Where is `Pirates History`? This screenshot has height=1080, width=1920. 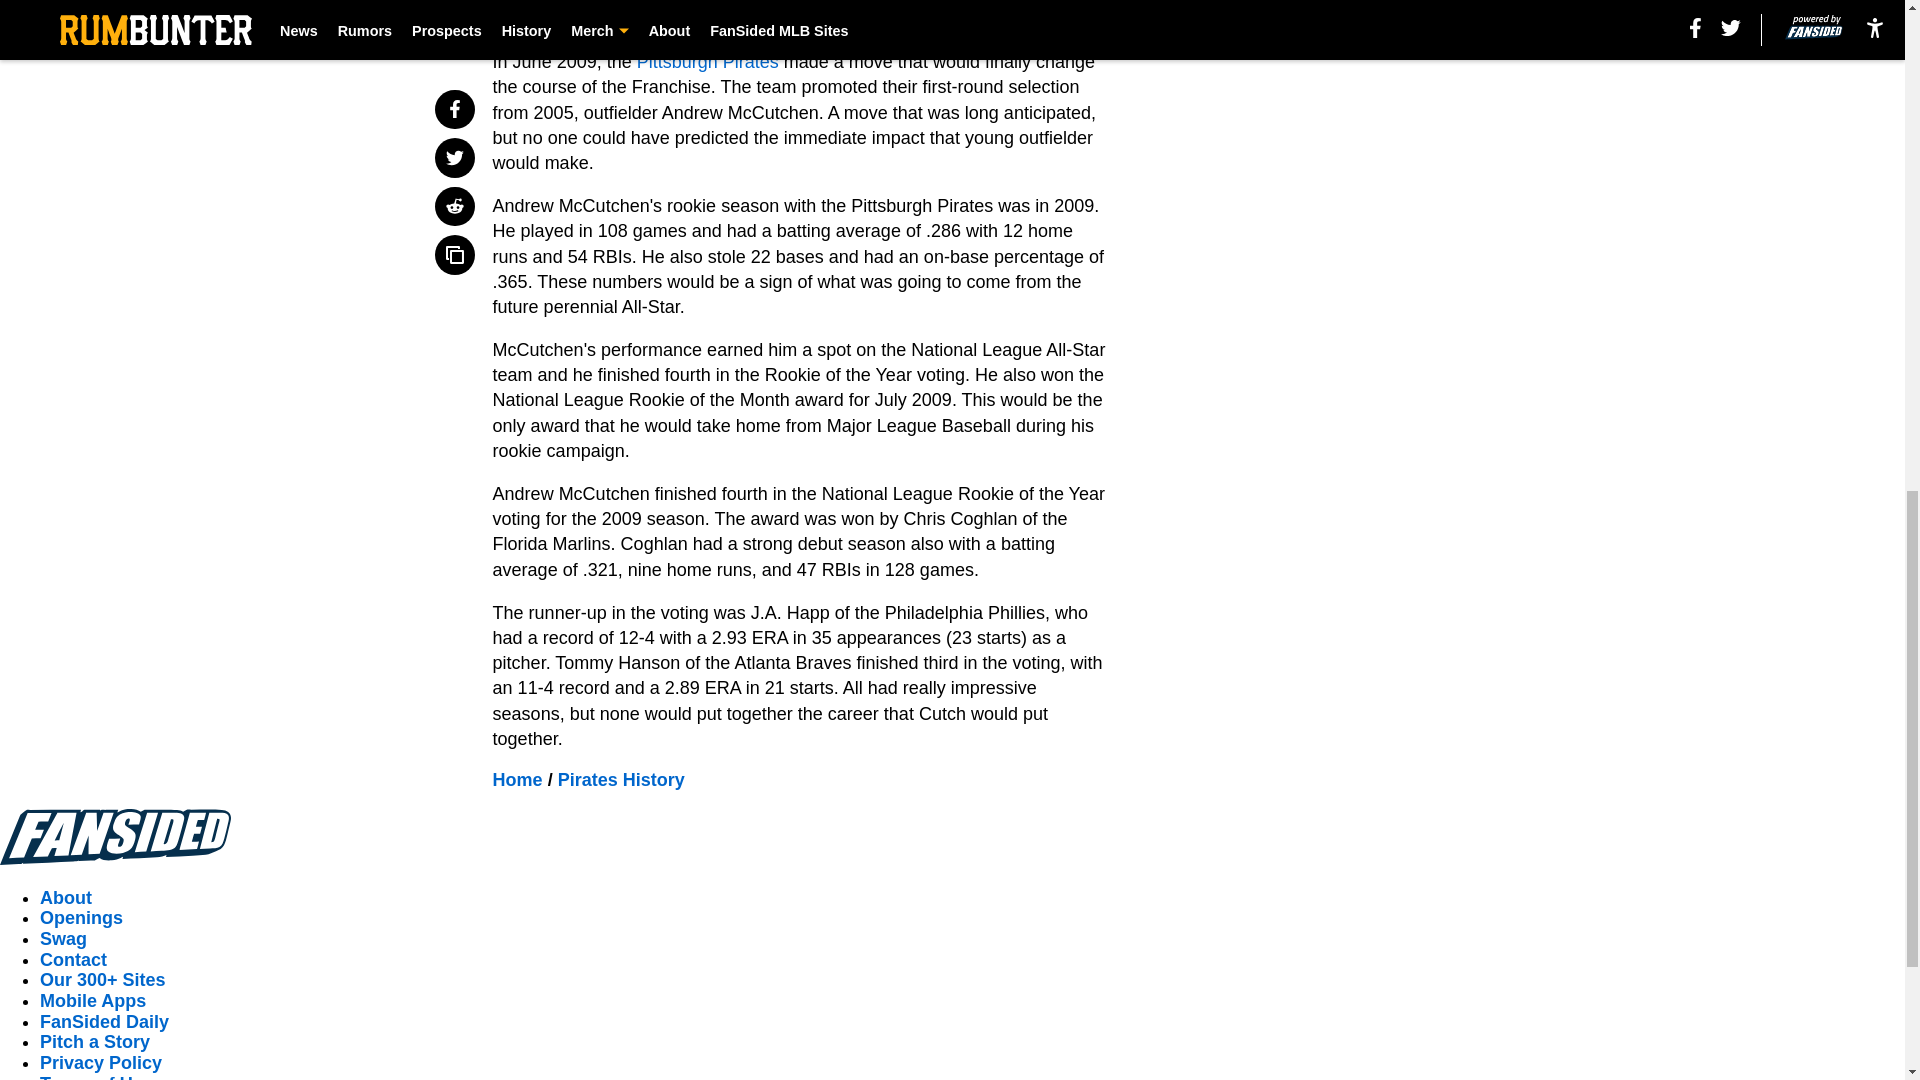
Pirates History is located at coordinates (622, 780).